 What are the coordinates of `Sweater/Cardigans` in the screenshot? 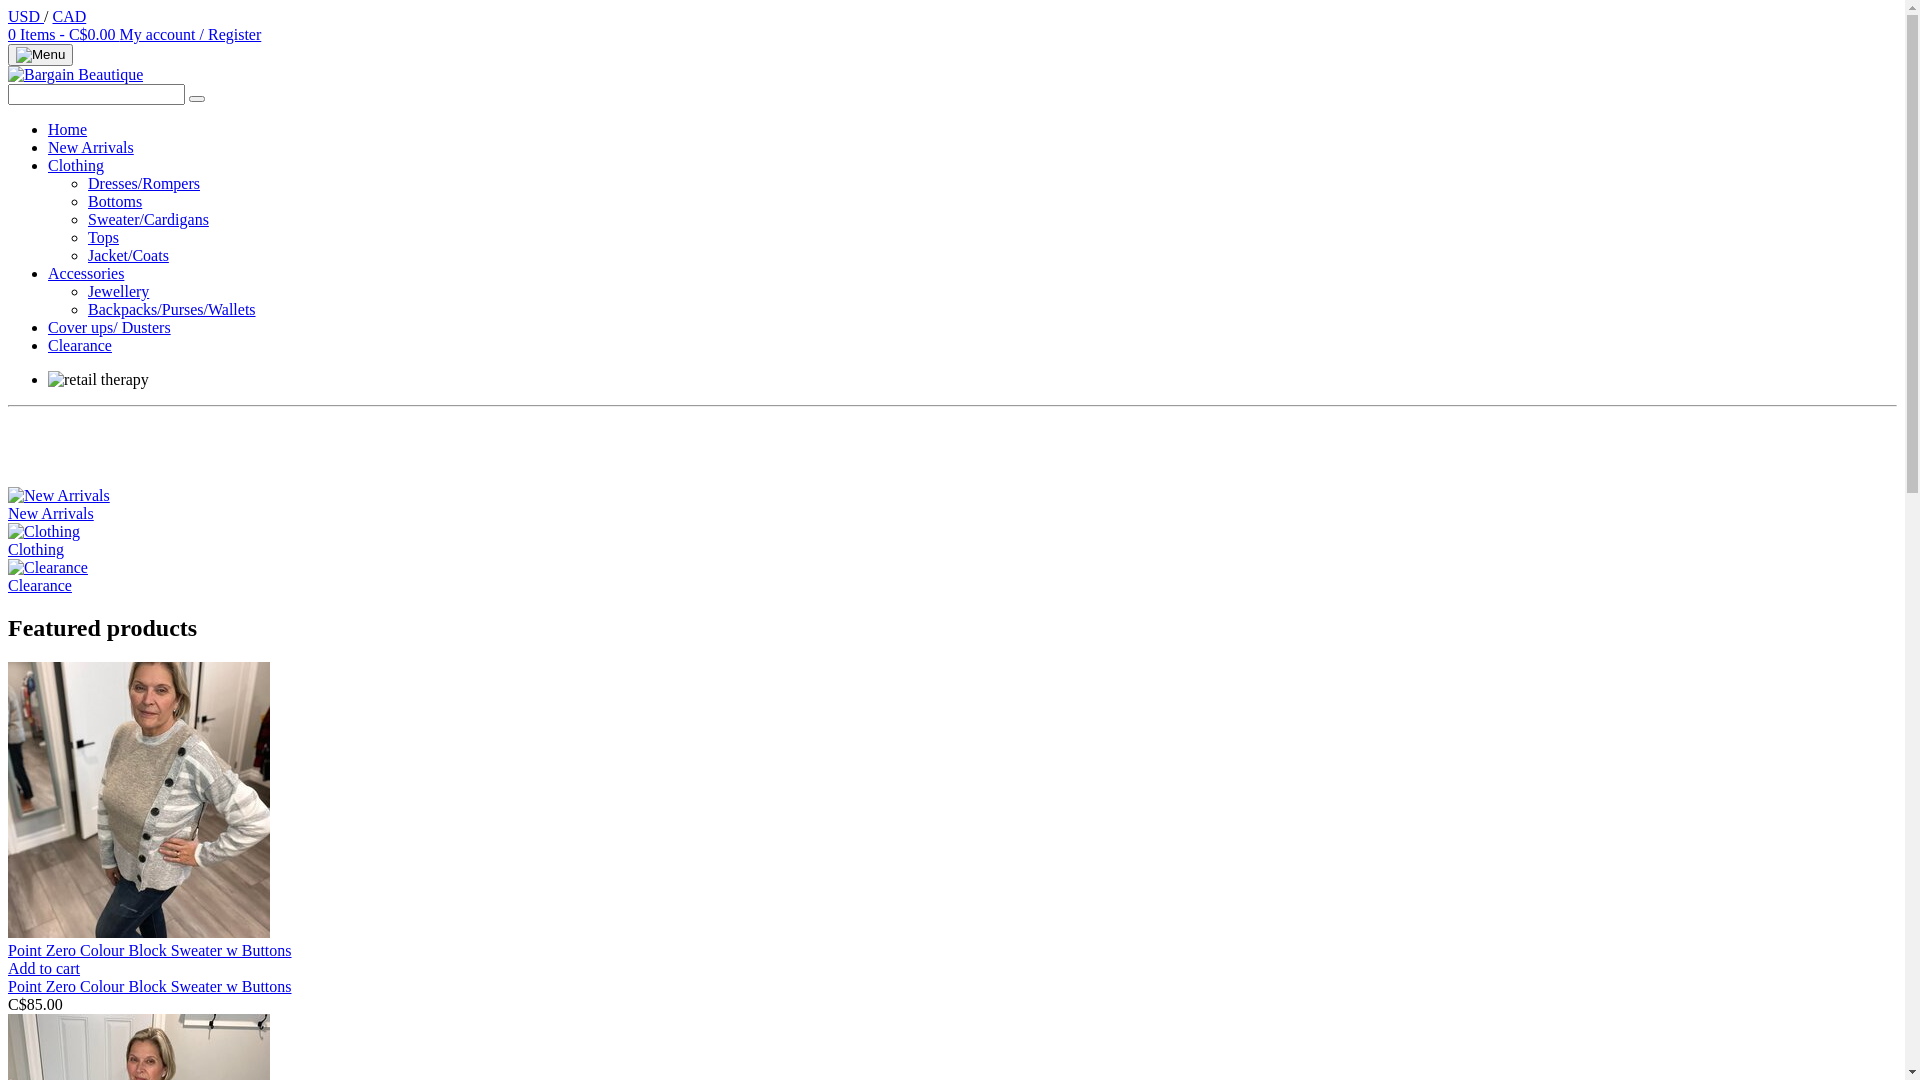 It's located at (148, 220).